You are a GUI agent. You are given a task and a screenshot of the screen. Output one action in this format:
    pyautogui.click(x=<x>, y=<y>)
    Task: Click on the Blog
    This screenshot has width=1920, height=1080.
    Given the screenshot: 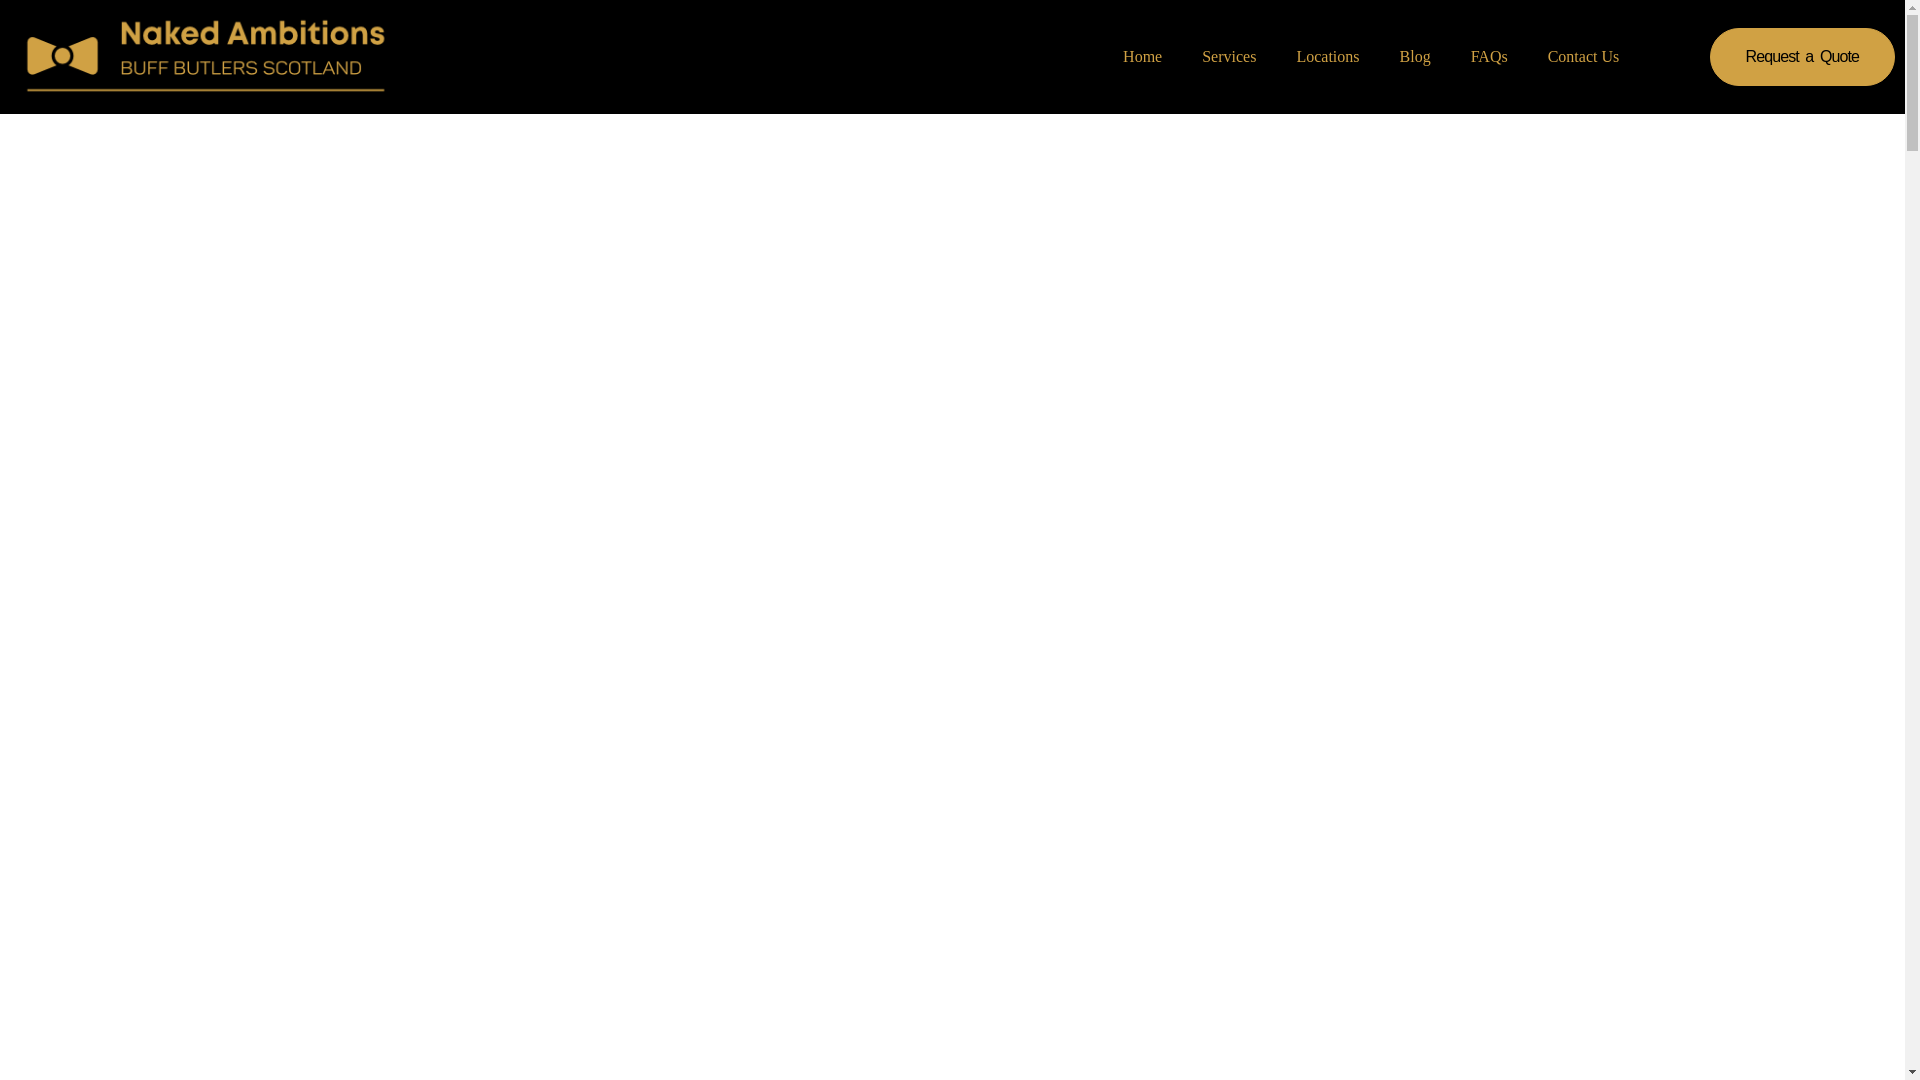 What is the action you would take?
    pyautogui.click(x=1416, y=56)
    